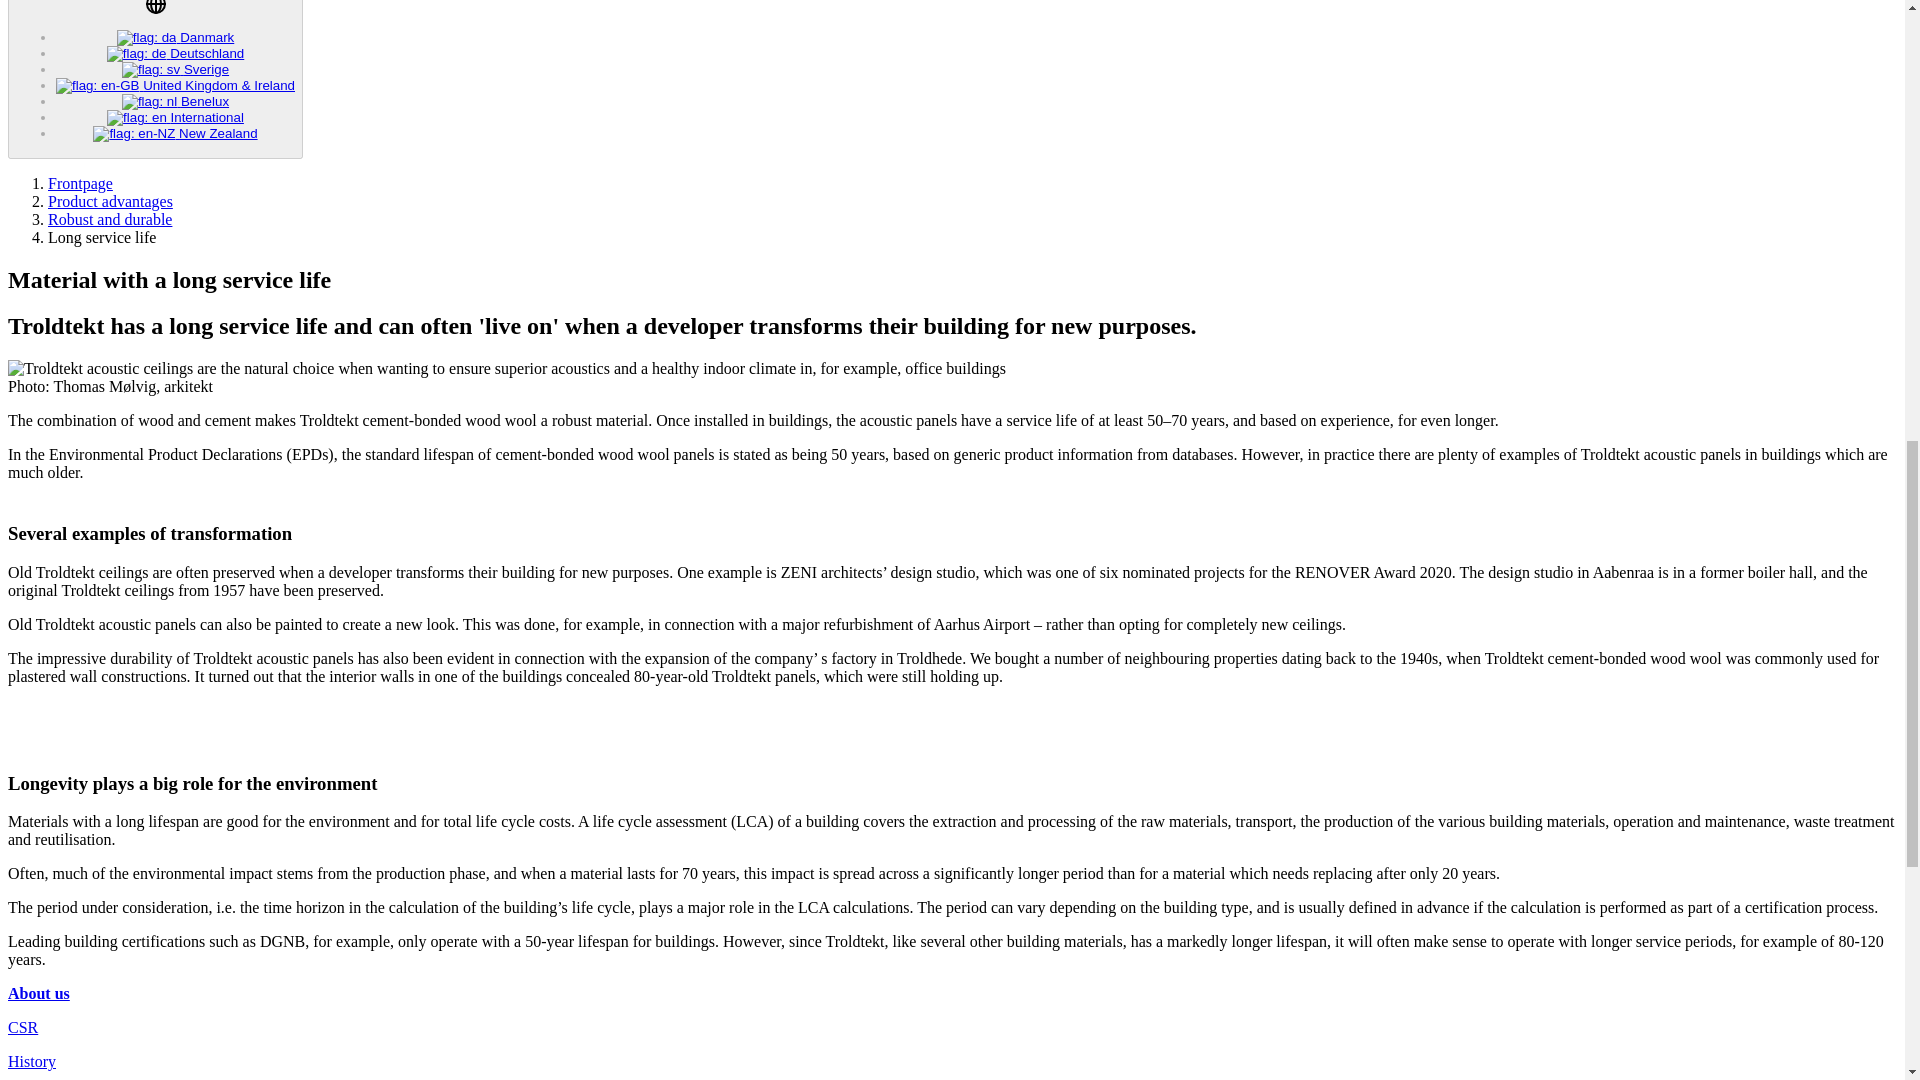  I want to click on Benelux, so click(175, 101).